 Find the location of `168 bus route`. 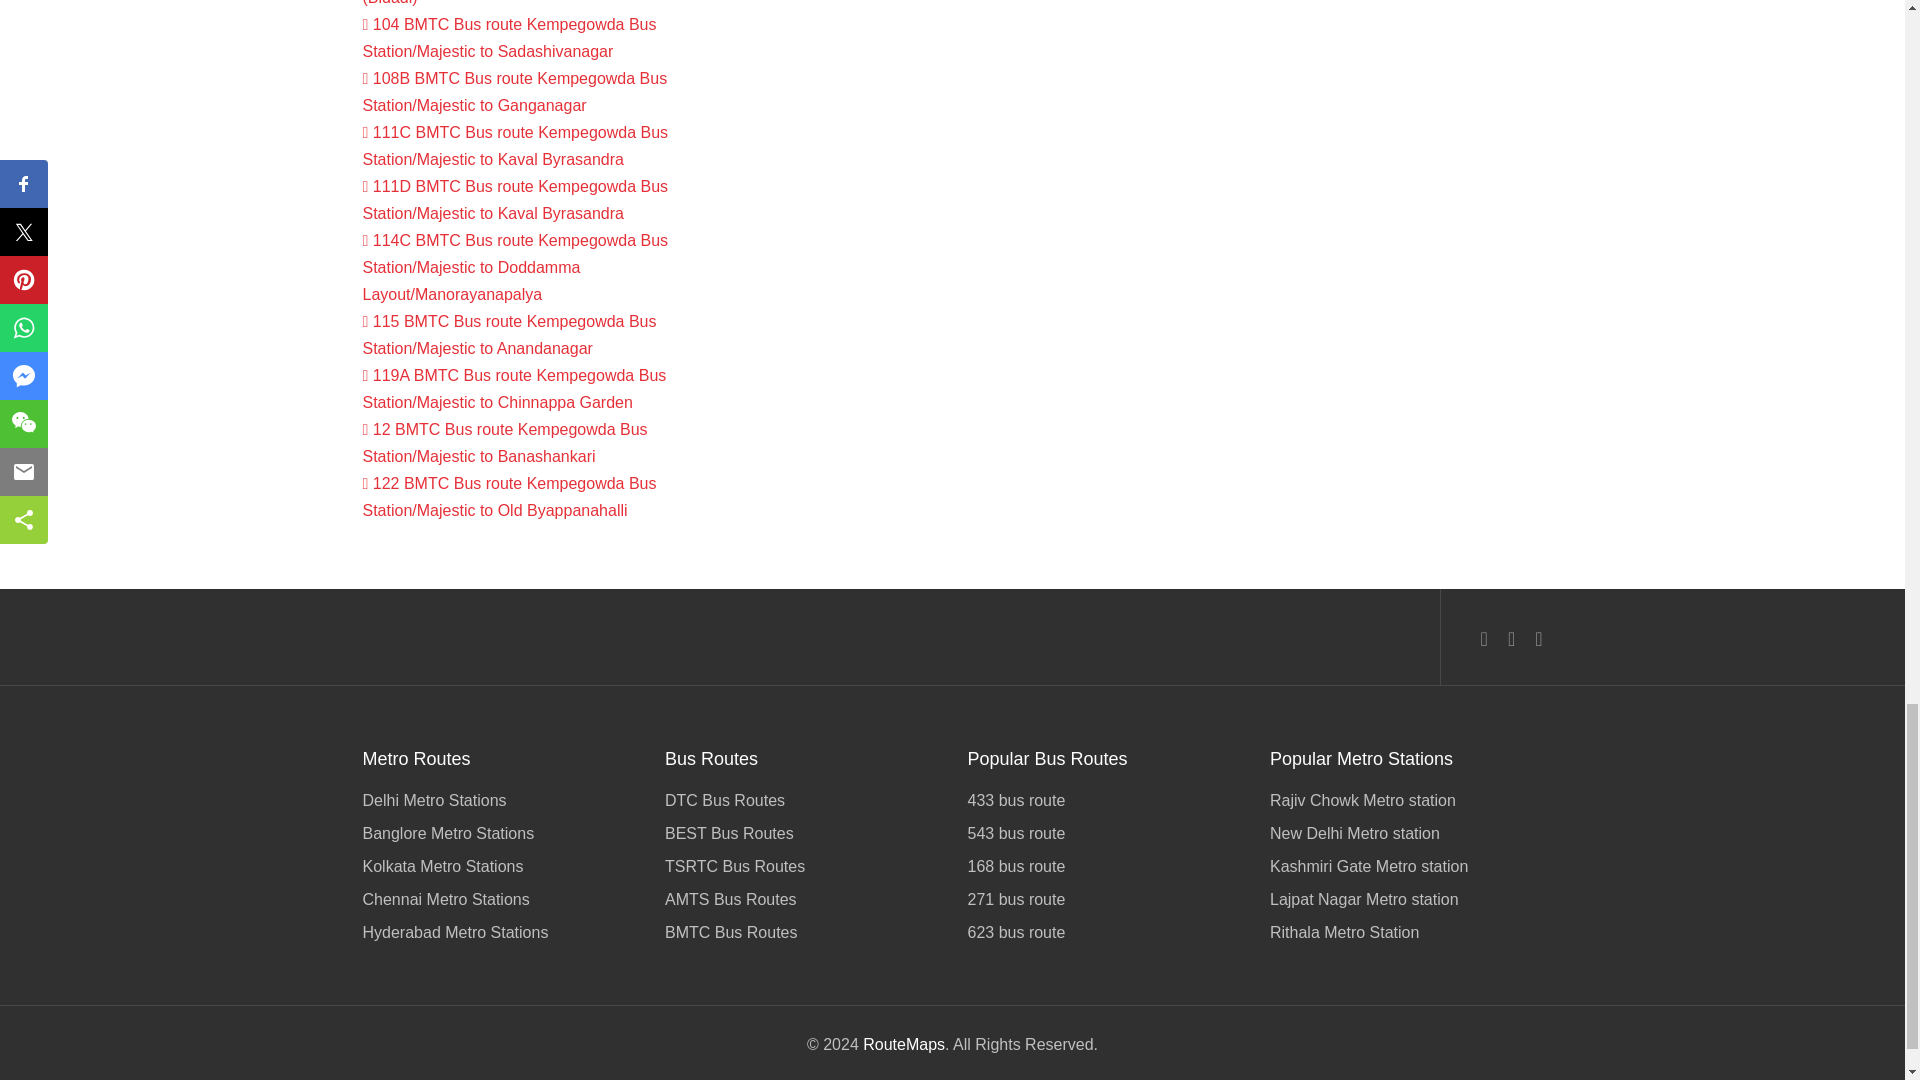

168 bus route is located at coordinates (1104, 866).